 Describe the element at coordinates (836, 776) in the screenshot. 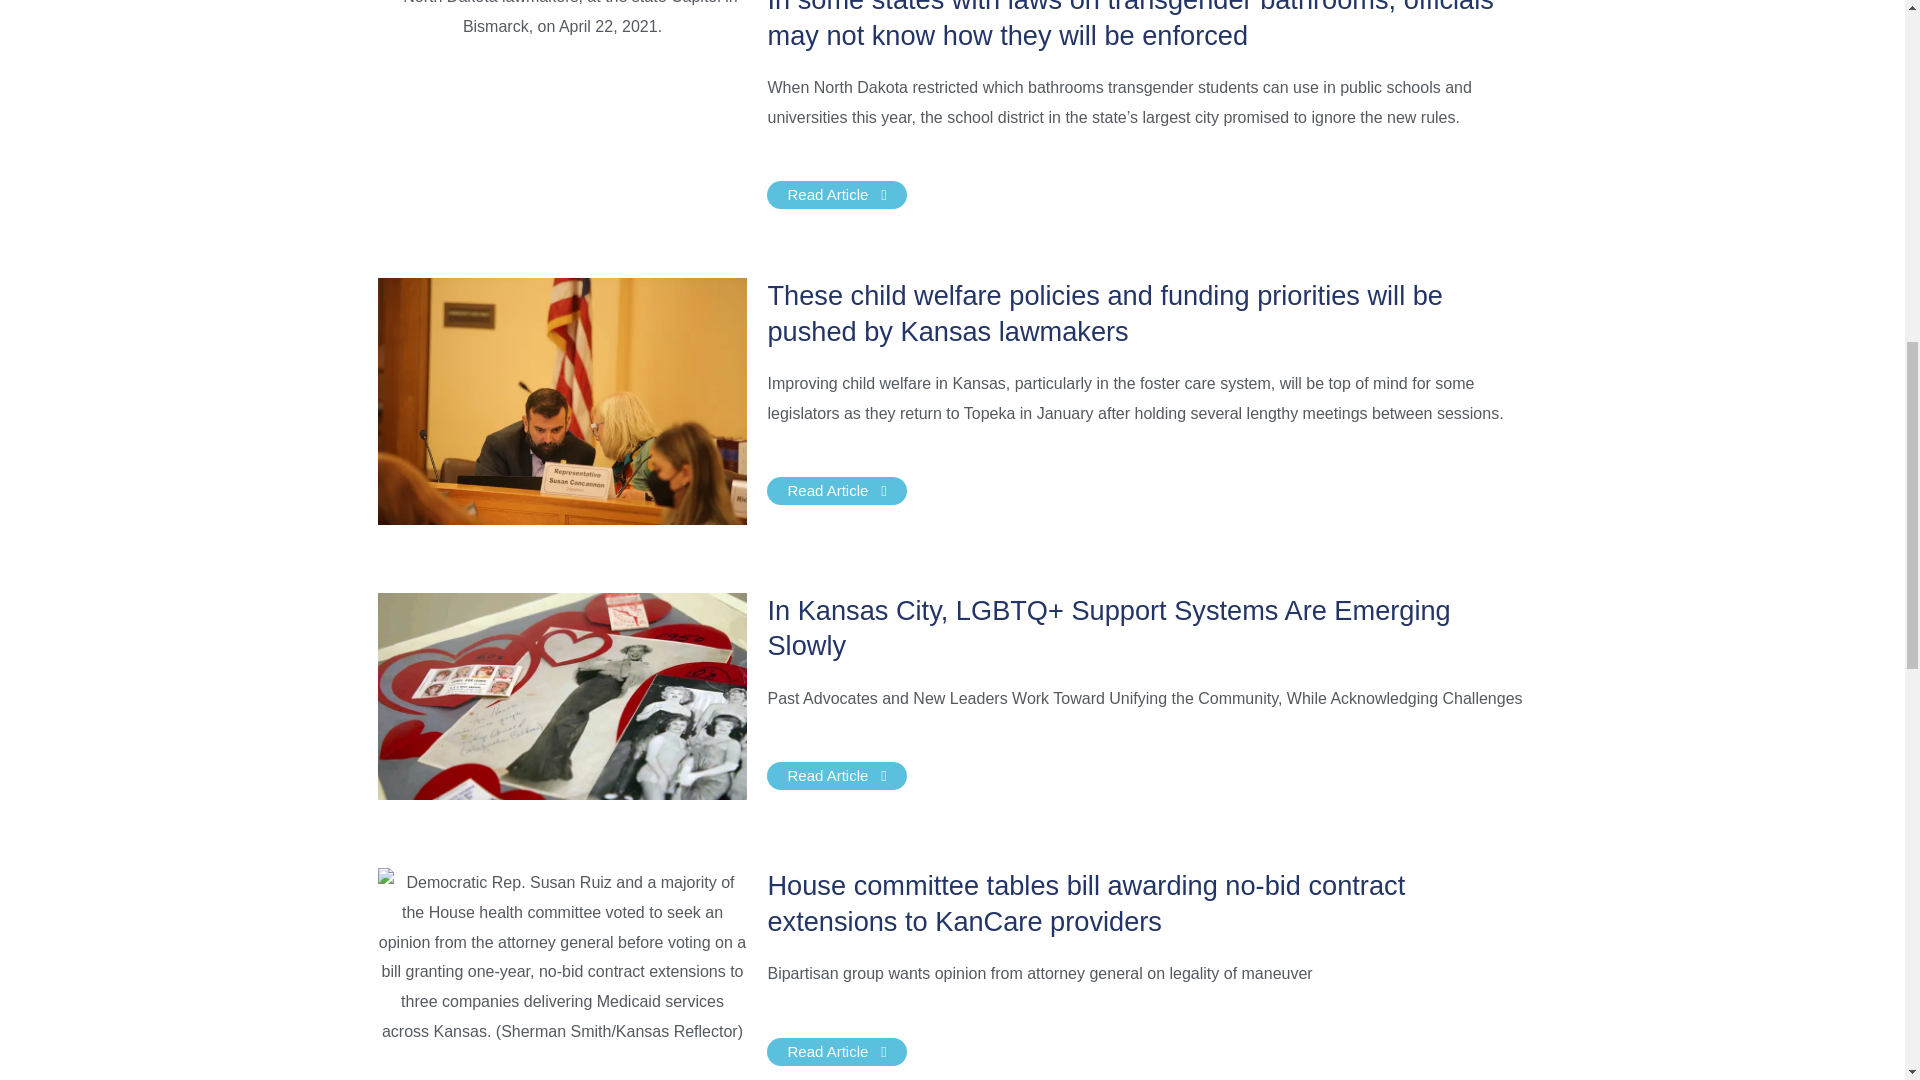

I see `Read Article` at that location.